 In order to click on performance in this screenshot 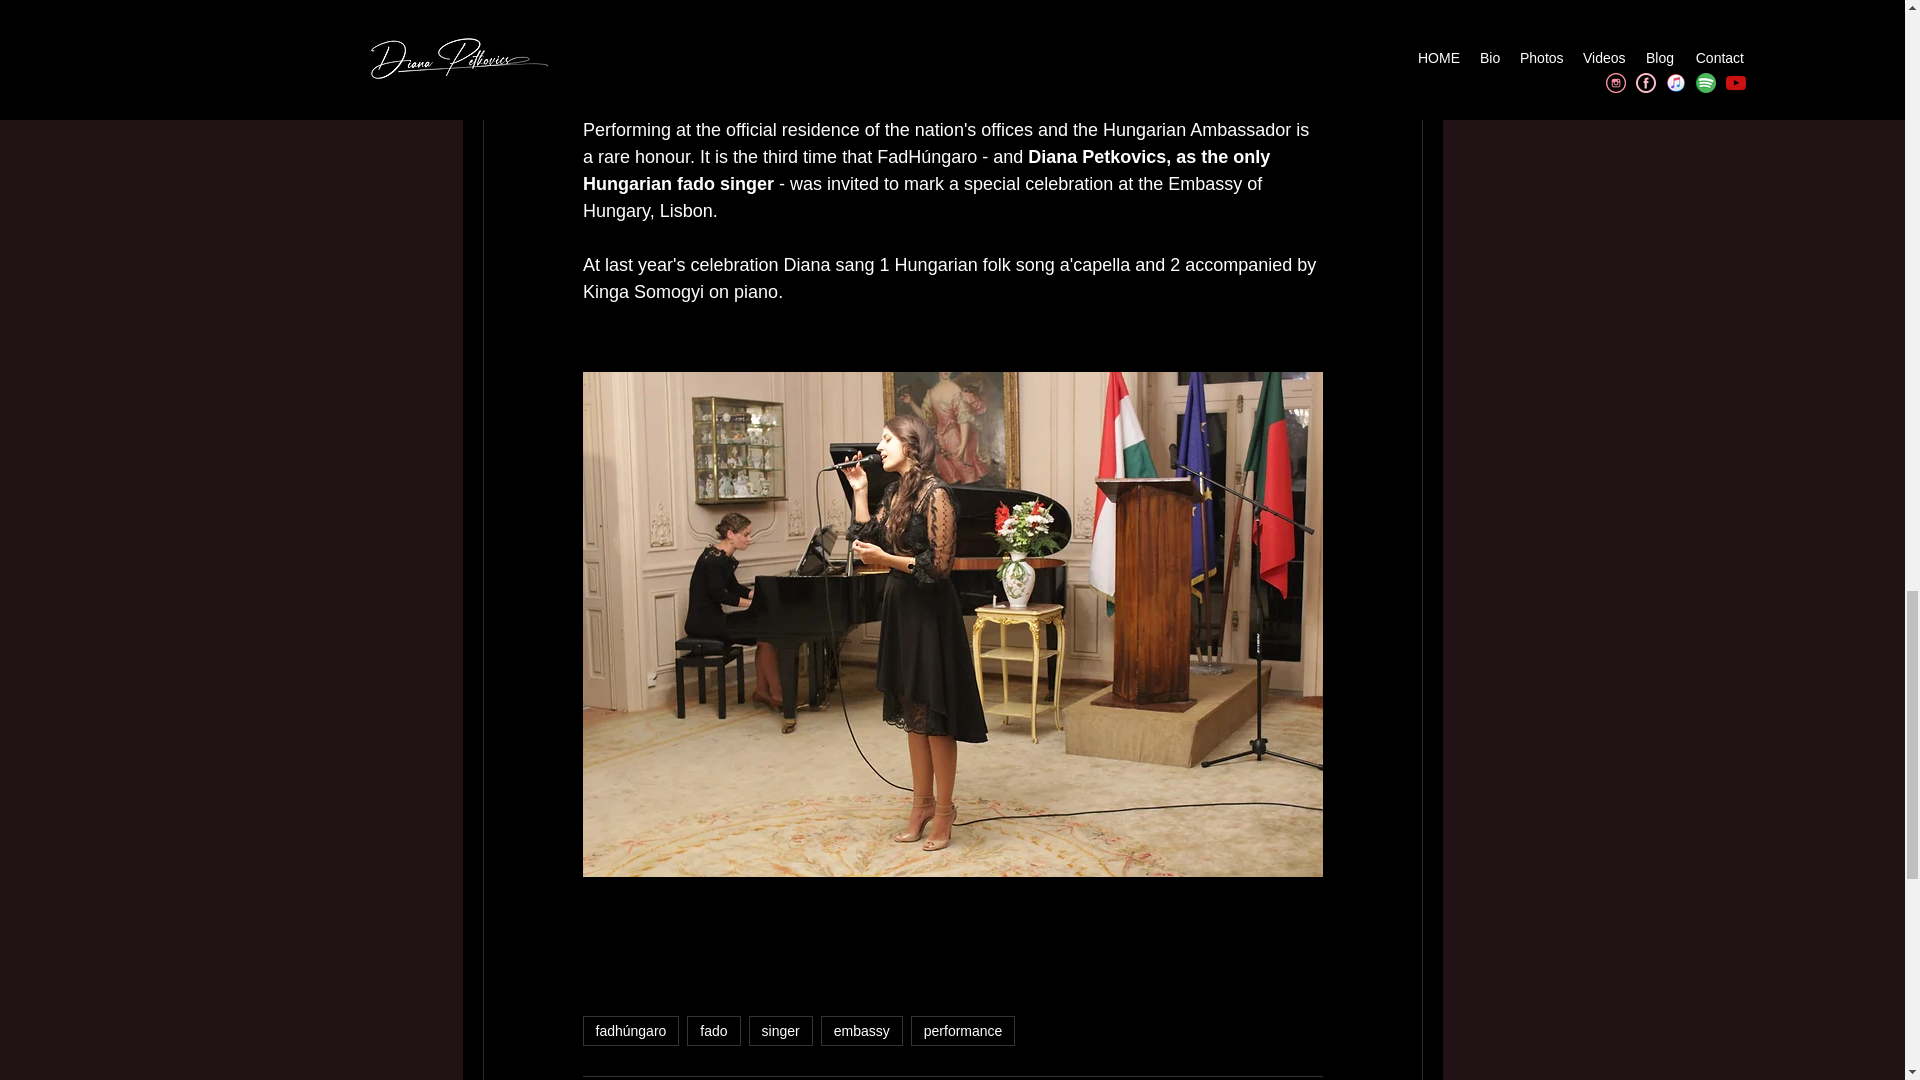, I will do `click(962, 1031)`.